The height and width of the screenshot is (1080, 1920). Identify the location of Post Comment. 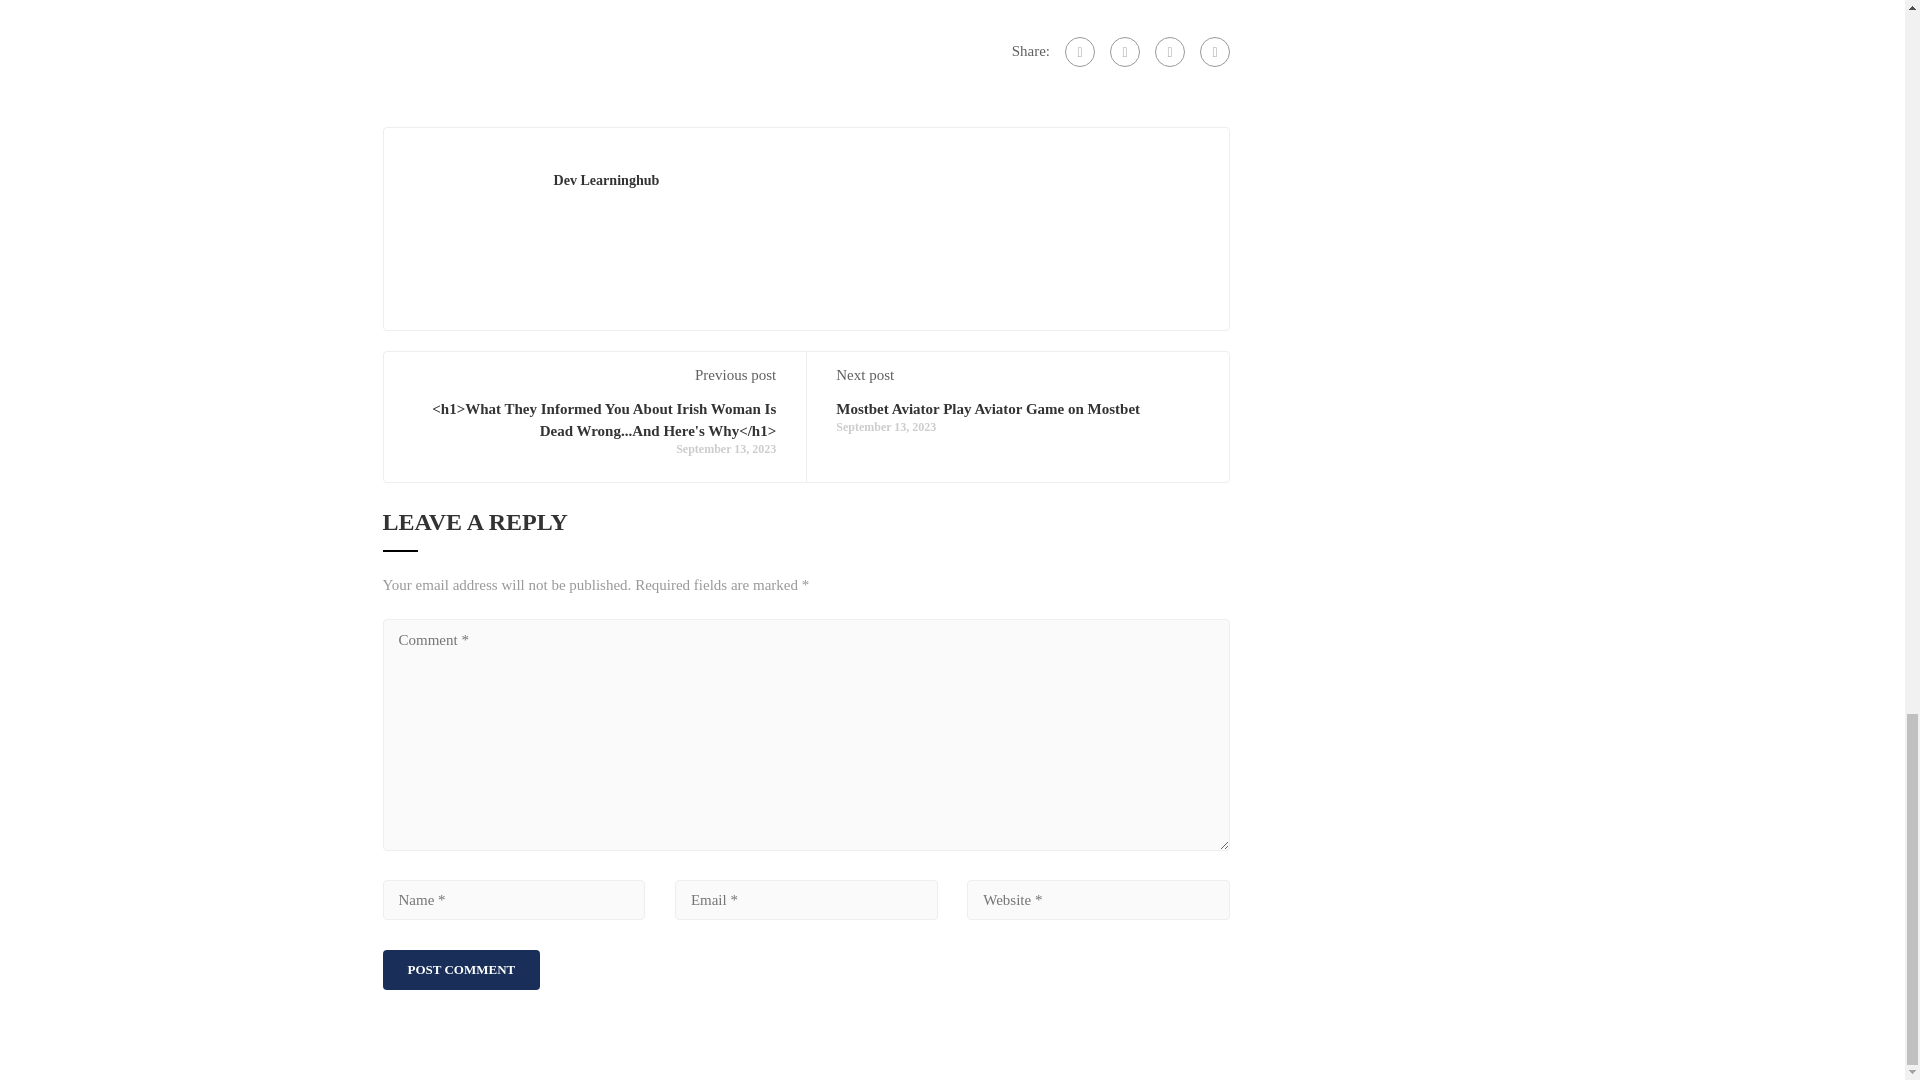
(460, 970).